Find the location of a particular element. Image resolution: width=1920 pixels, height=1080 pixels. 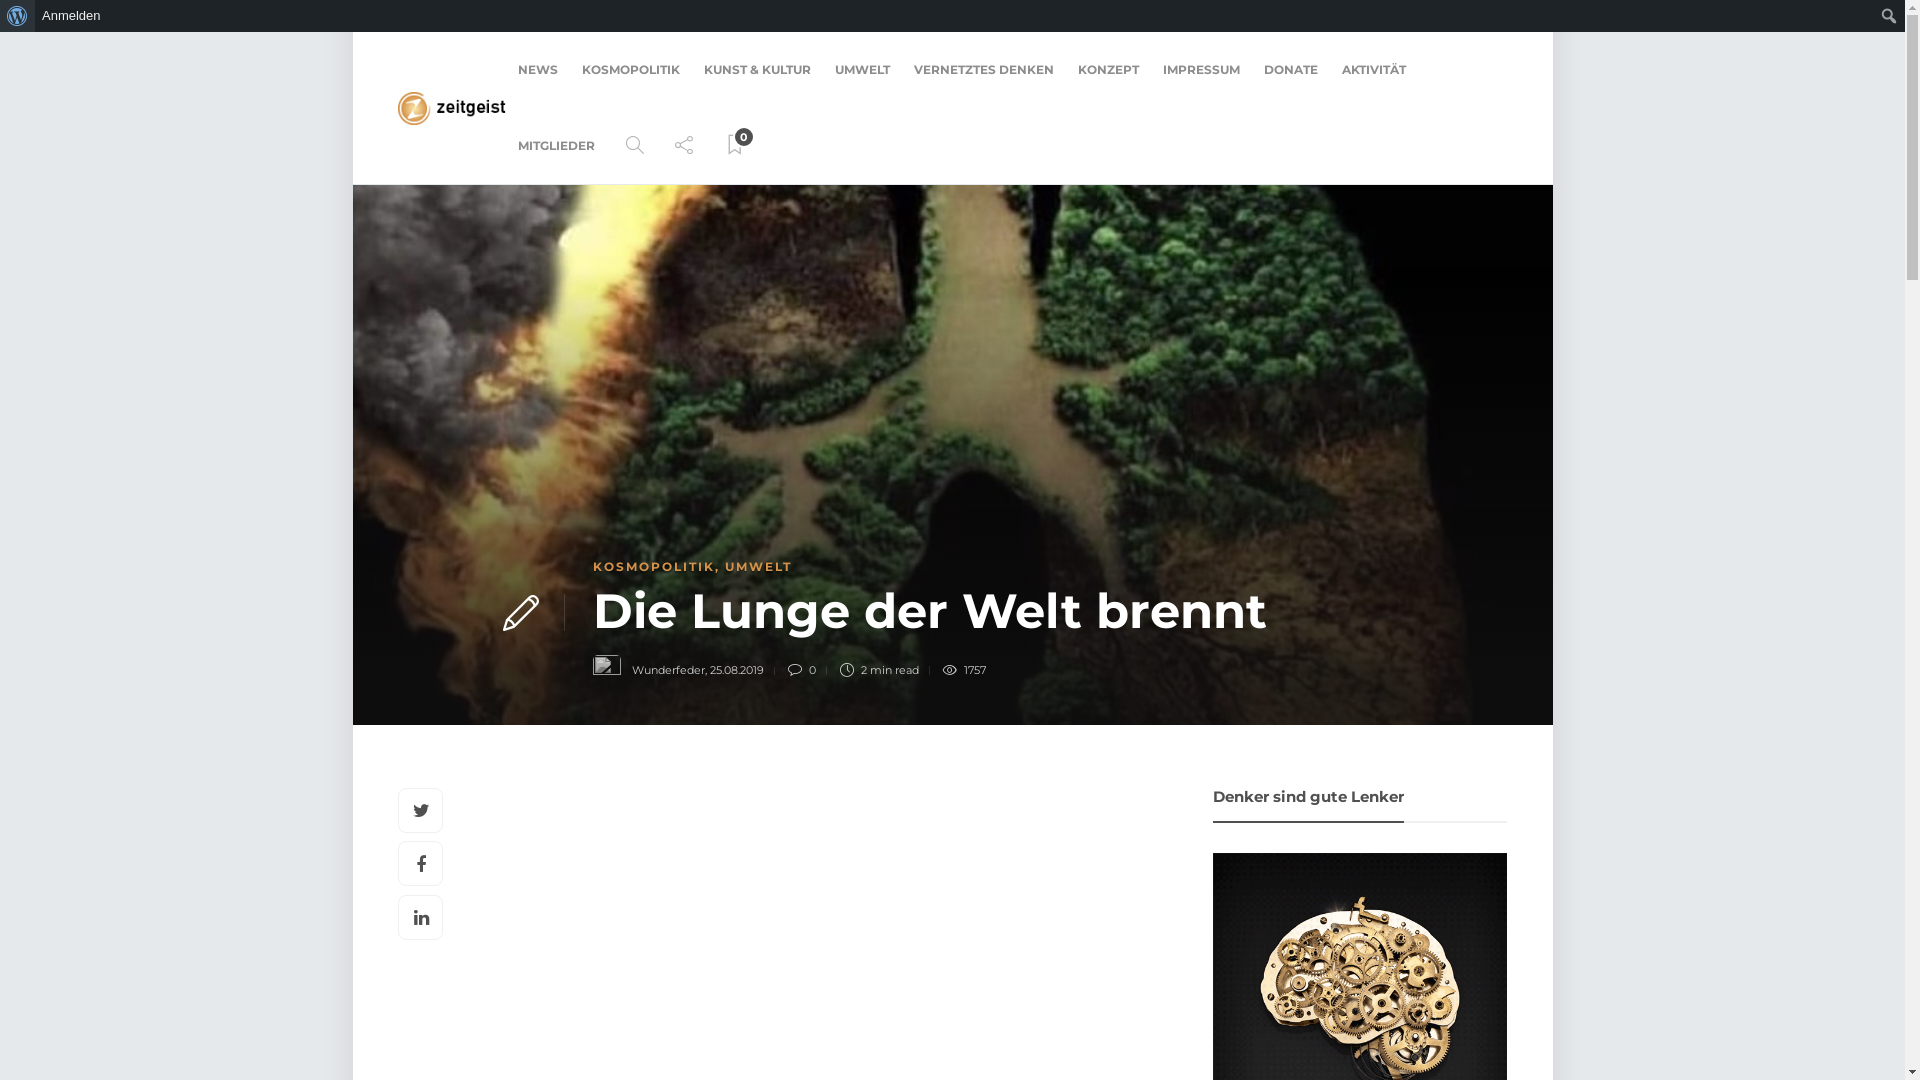

KOSMOPOLITIK is located at coordinates (653, 566).